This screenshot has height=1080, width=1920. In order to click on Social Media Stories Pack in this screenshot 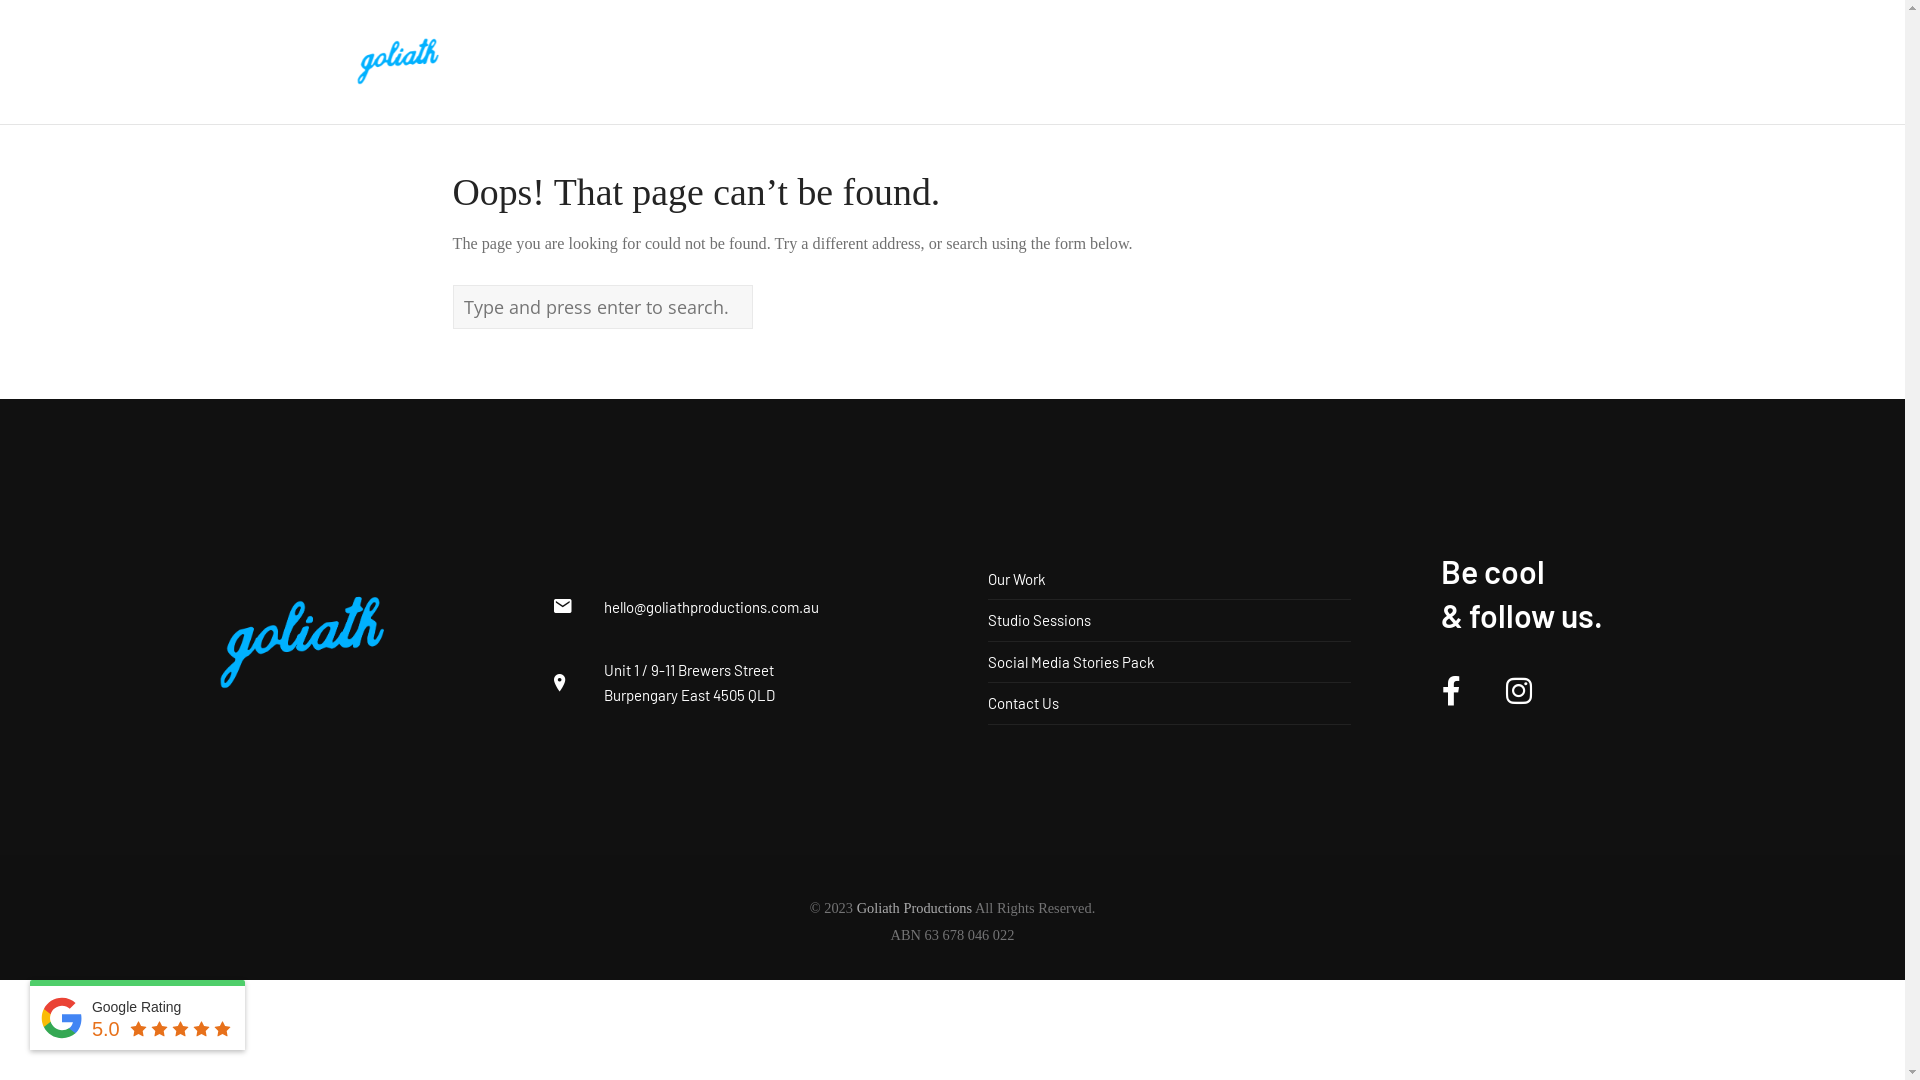, I will do `click(1071, 662)`.